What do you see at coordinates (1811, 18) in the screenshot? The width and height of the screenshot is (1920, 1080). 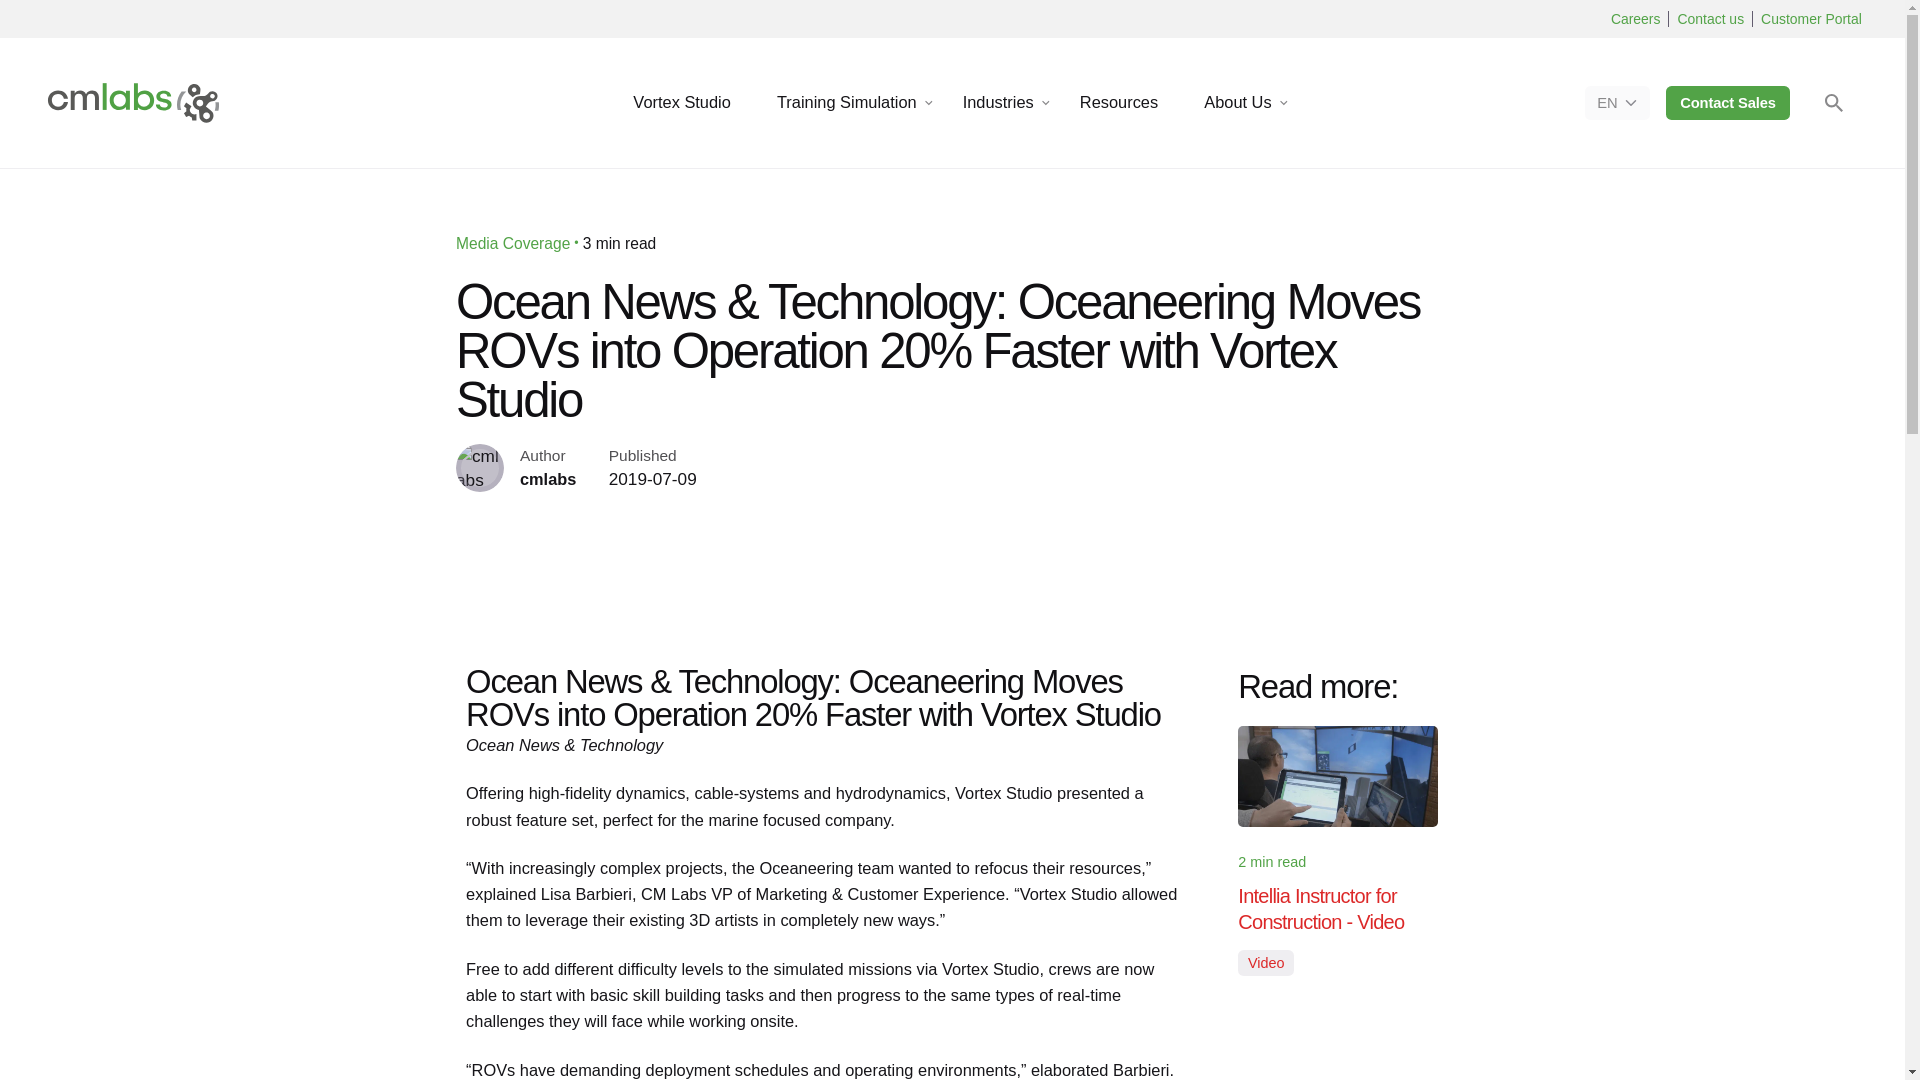 I see `Customer Portal` at bounding box center [1811, 18].